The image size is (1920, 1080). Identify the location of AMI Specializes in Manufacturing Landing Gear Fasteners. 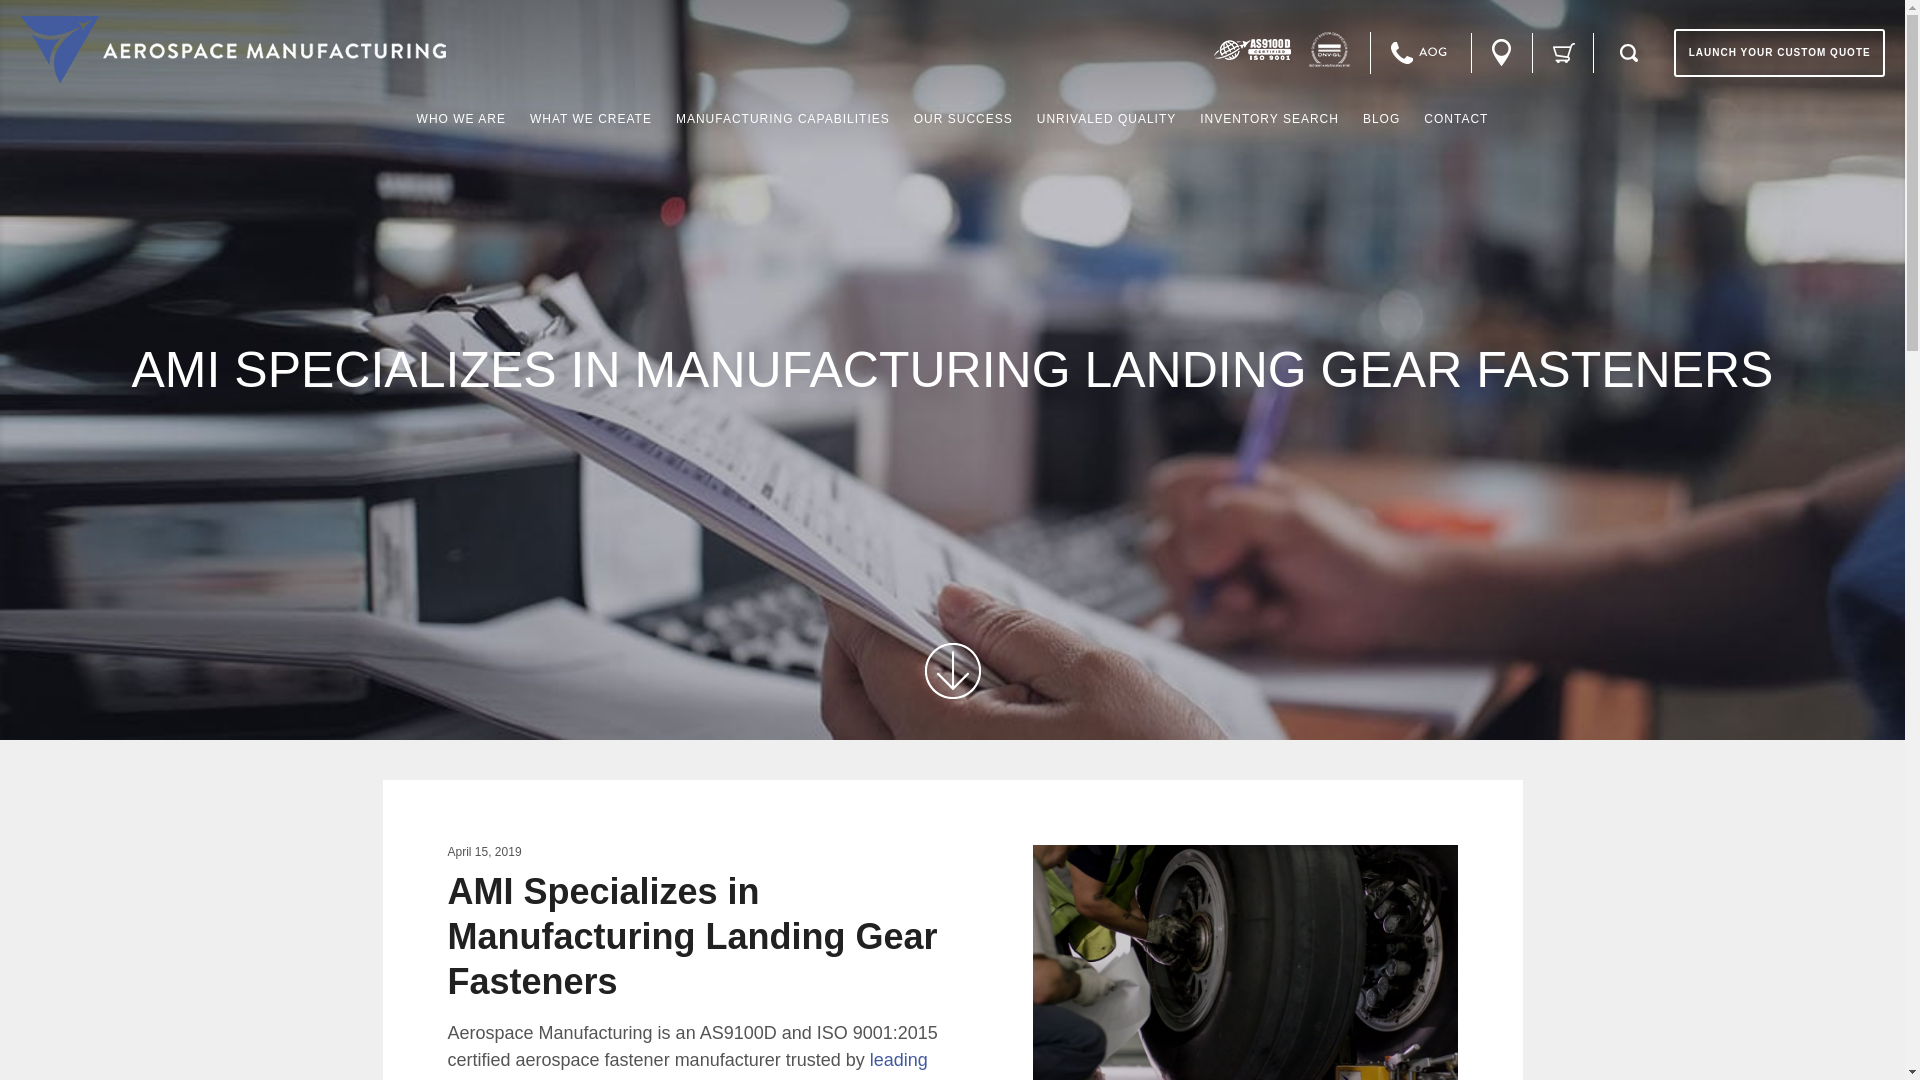
(1244, 962).